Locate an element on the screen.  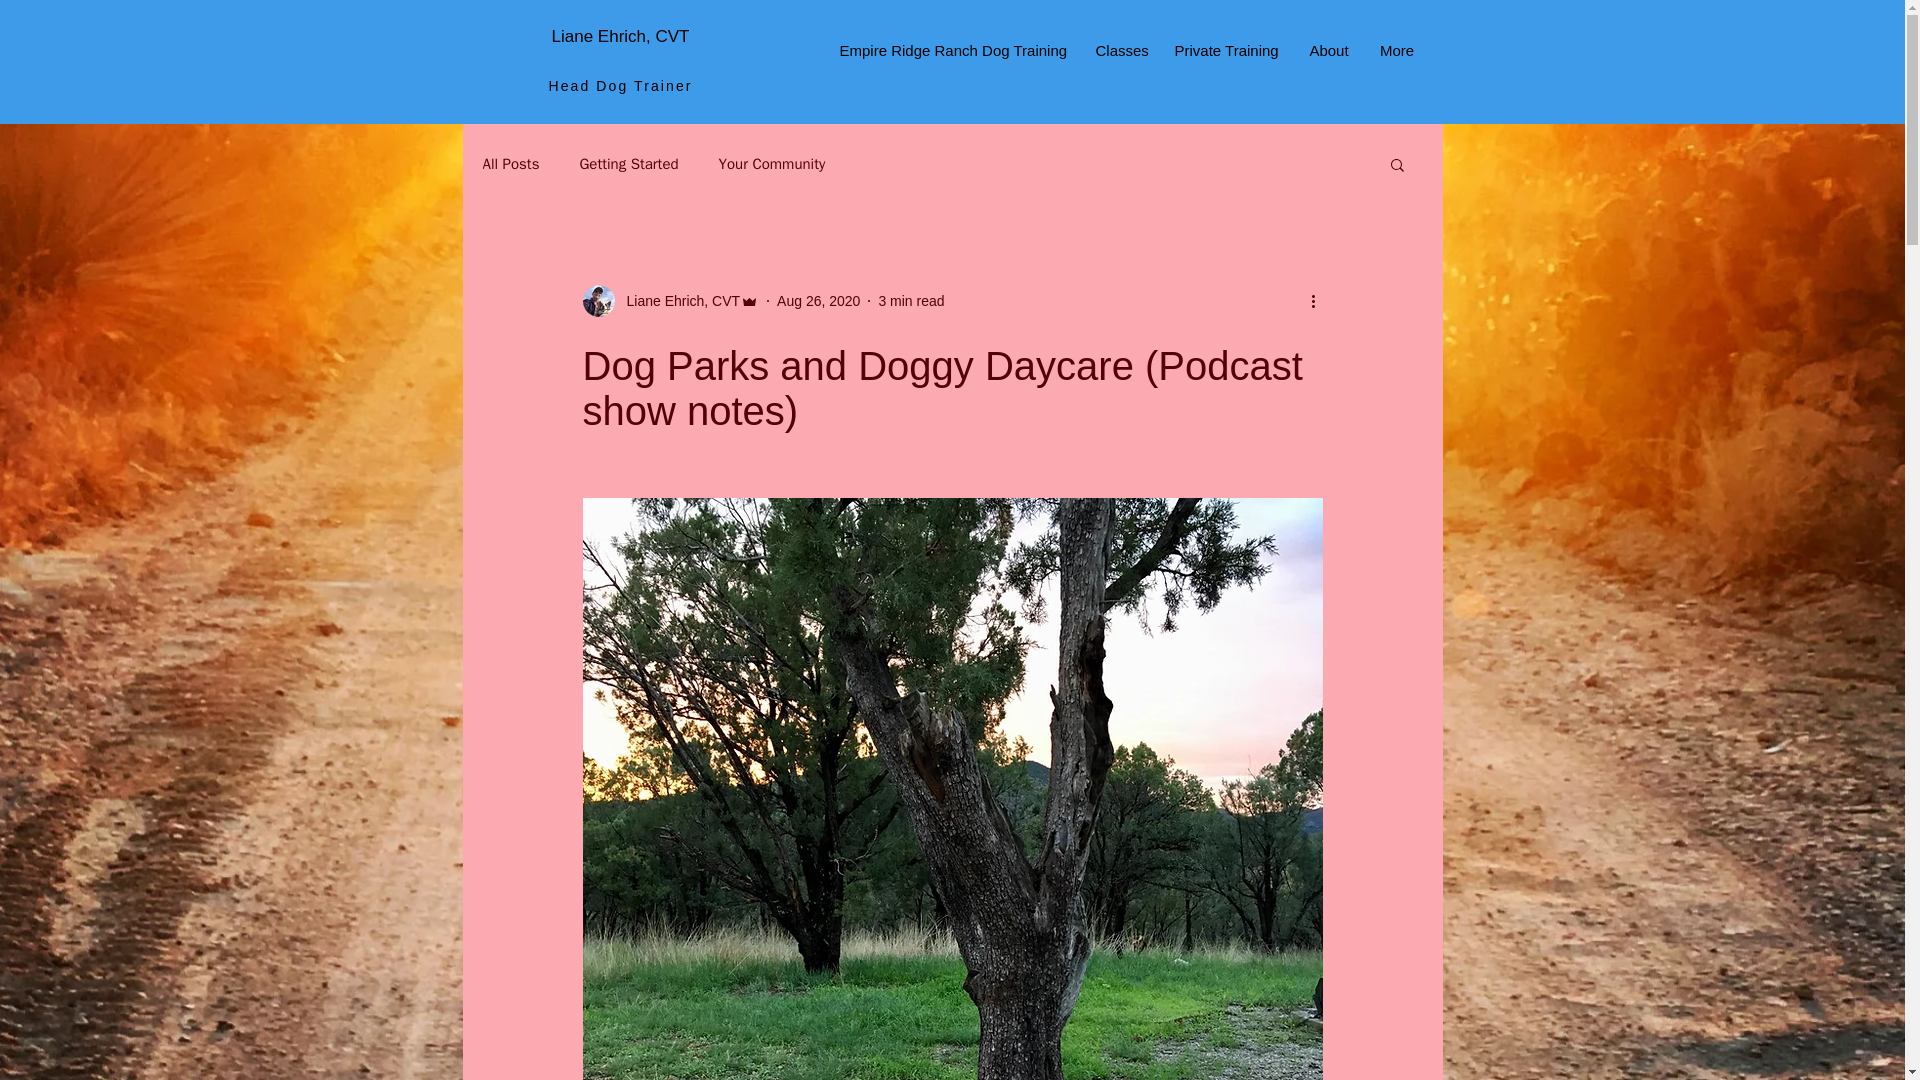
Private Training is located at coordinates (1226, 50).